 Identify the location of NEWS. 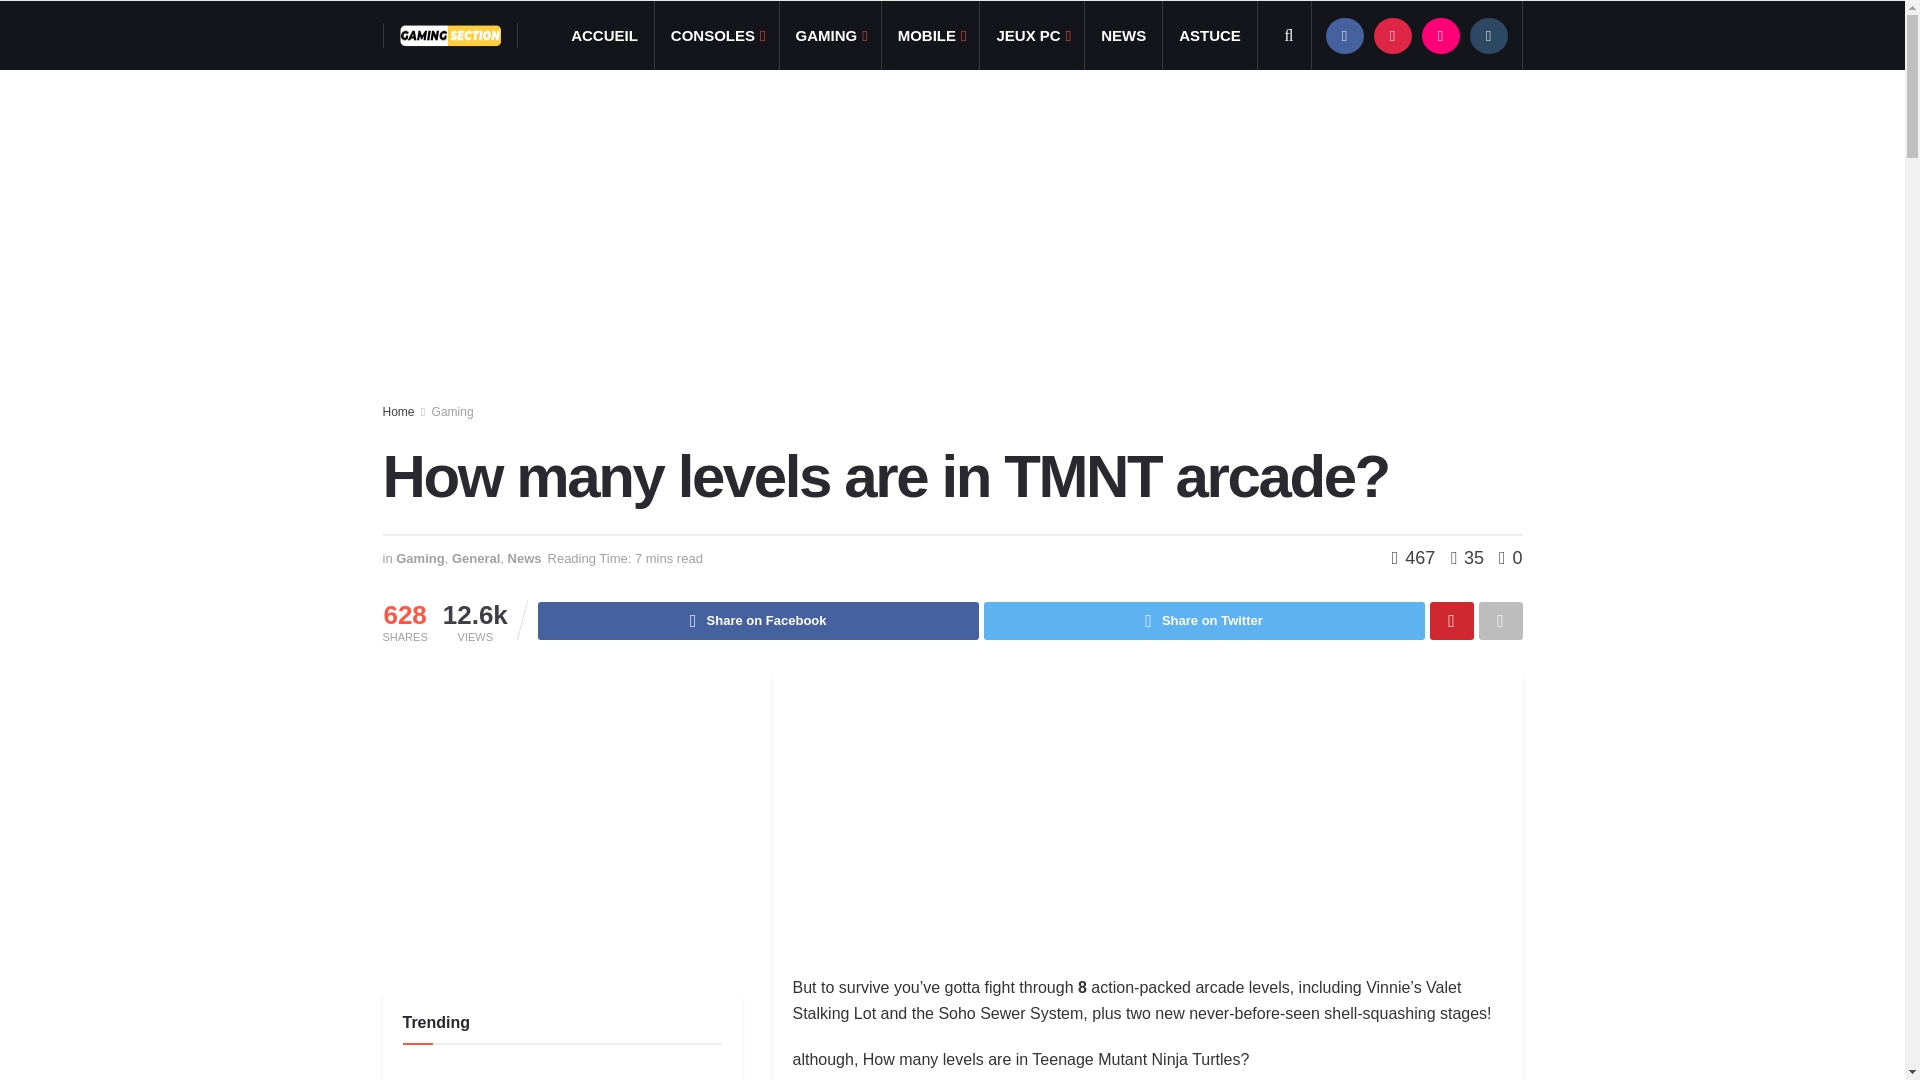
(1122, 36).